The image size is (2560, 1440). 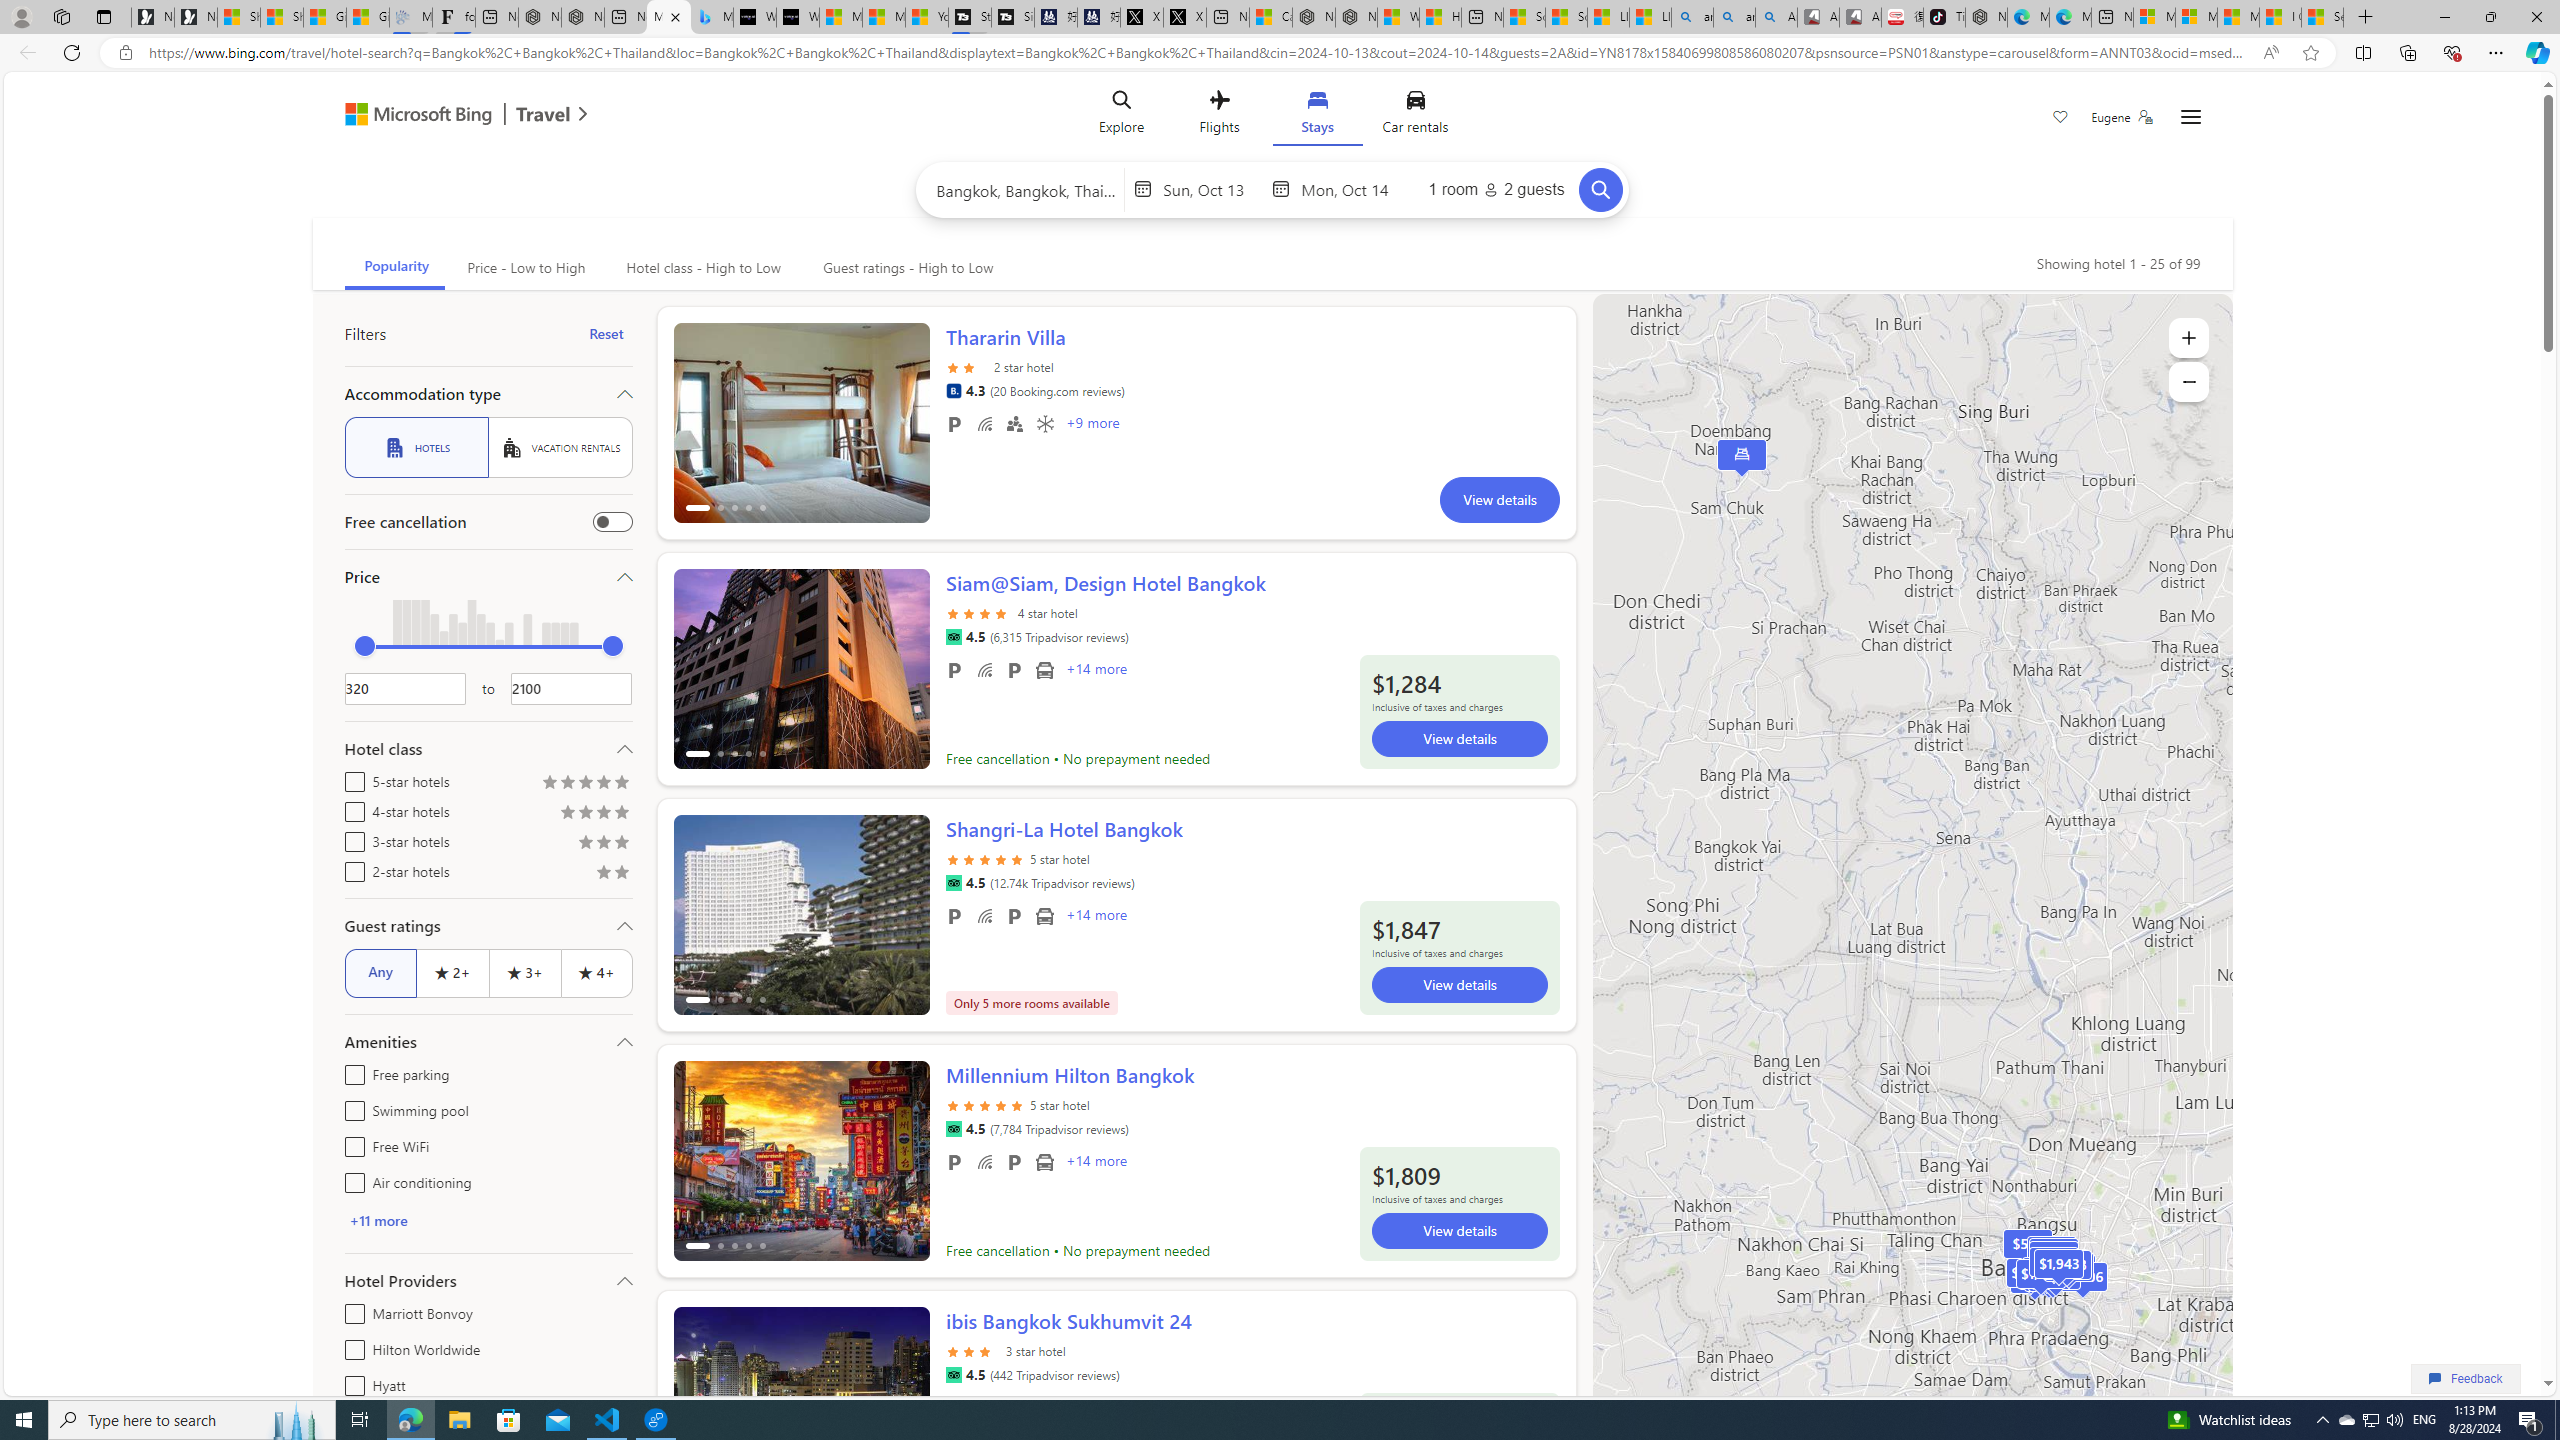 I want to click on Hyatt, so click(x=350, y=1382).